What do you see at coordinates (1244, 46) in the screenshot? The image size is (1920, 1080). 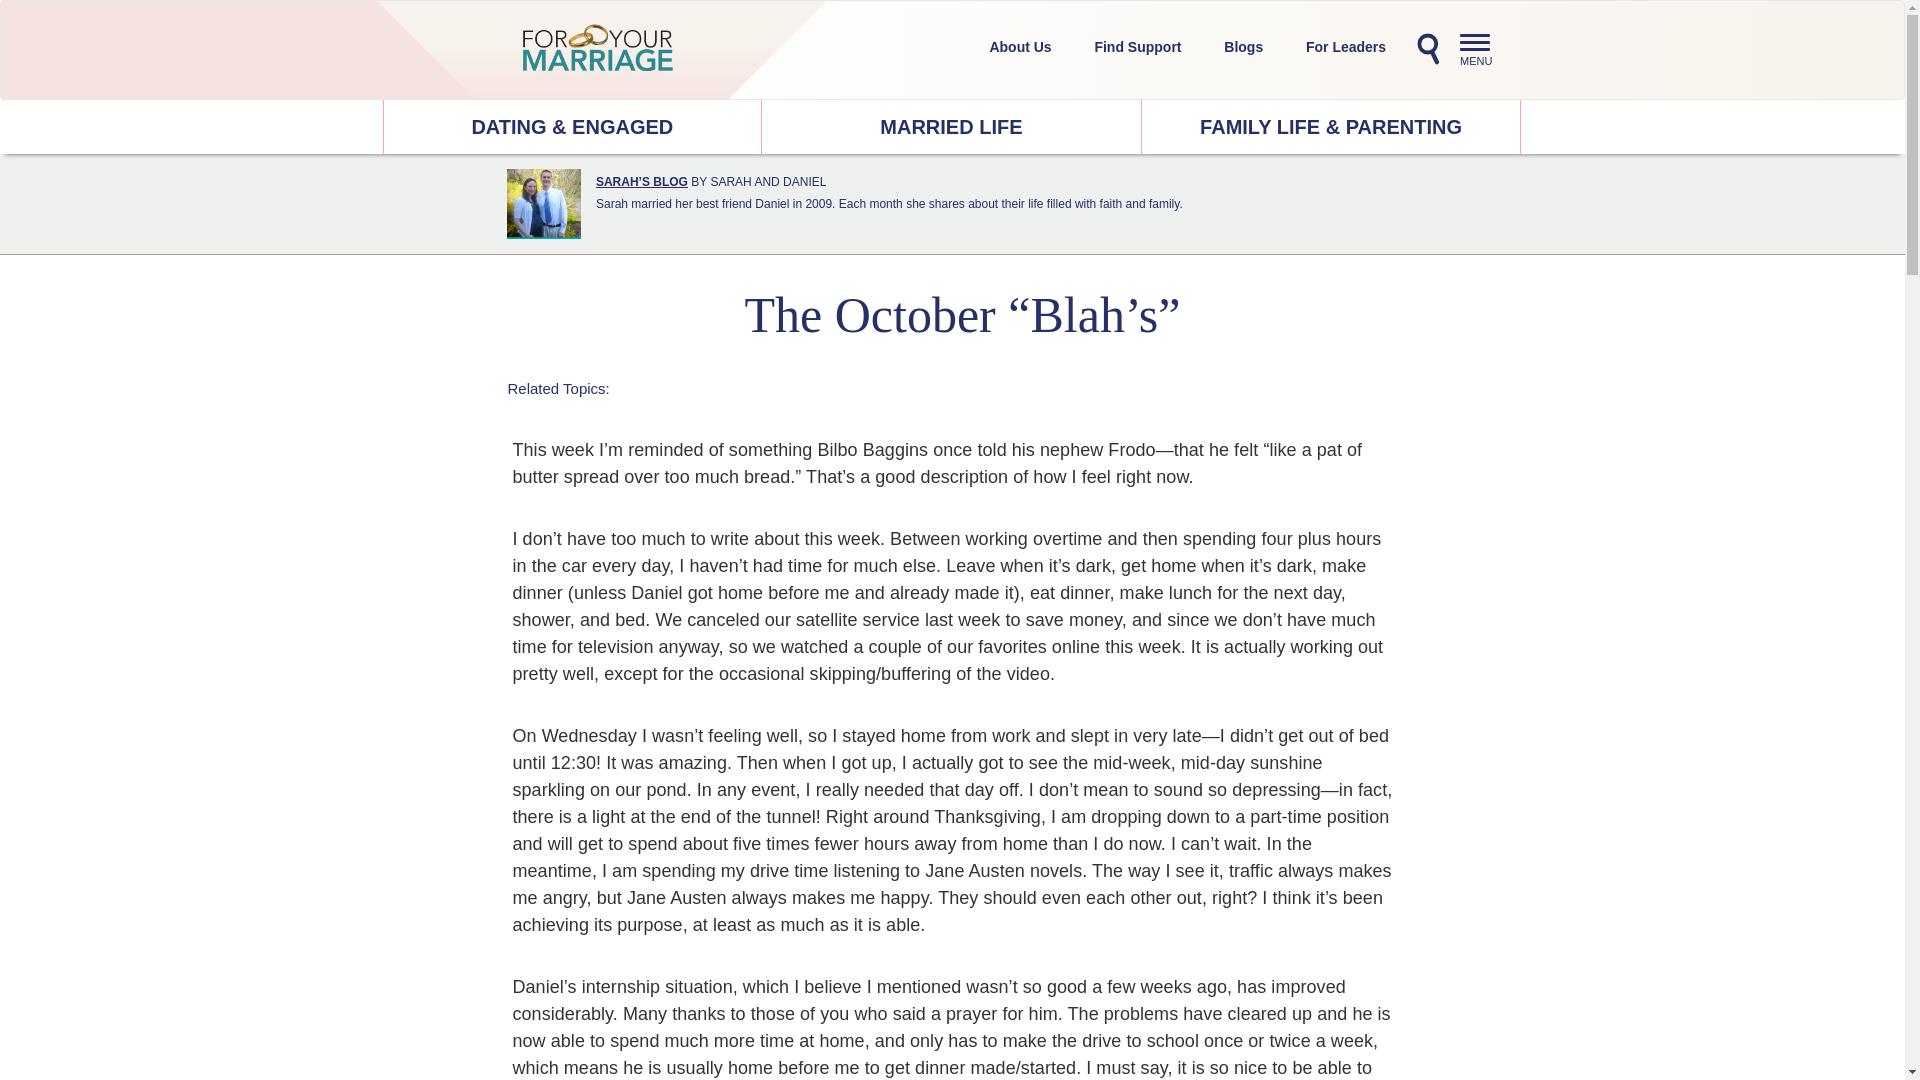 I see `About Us` at bounding box center [1244, 46].